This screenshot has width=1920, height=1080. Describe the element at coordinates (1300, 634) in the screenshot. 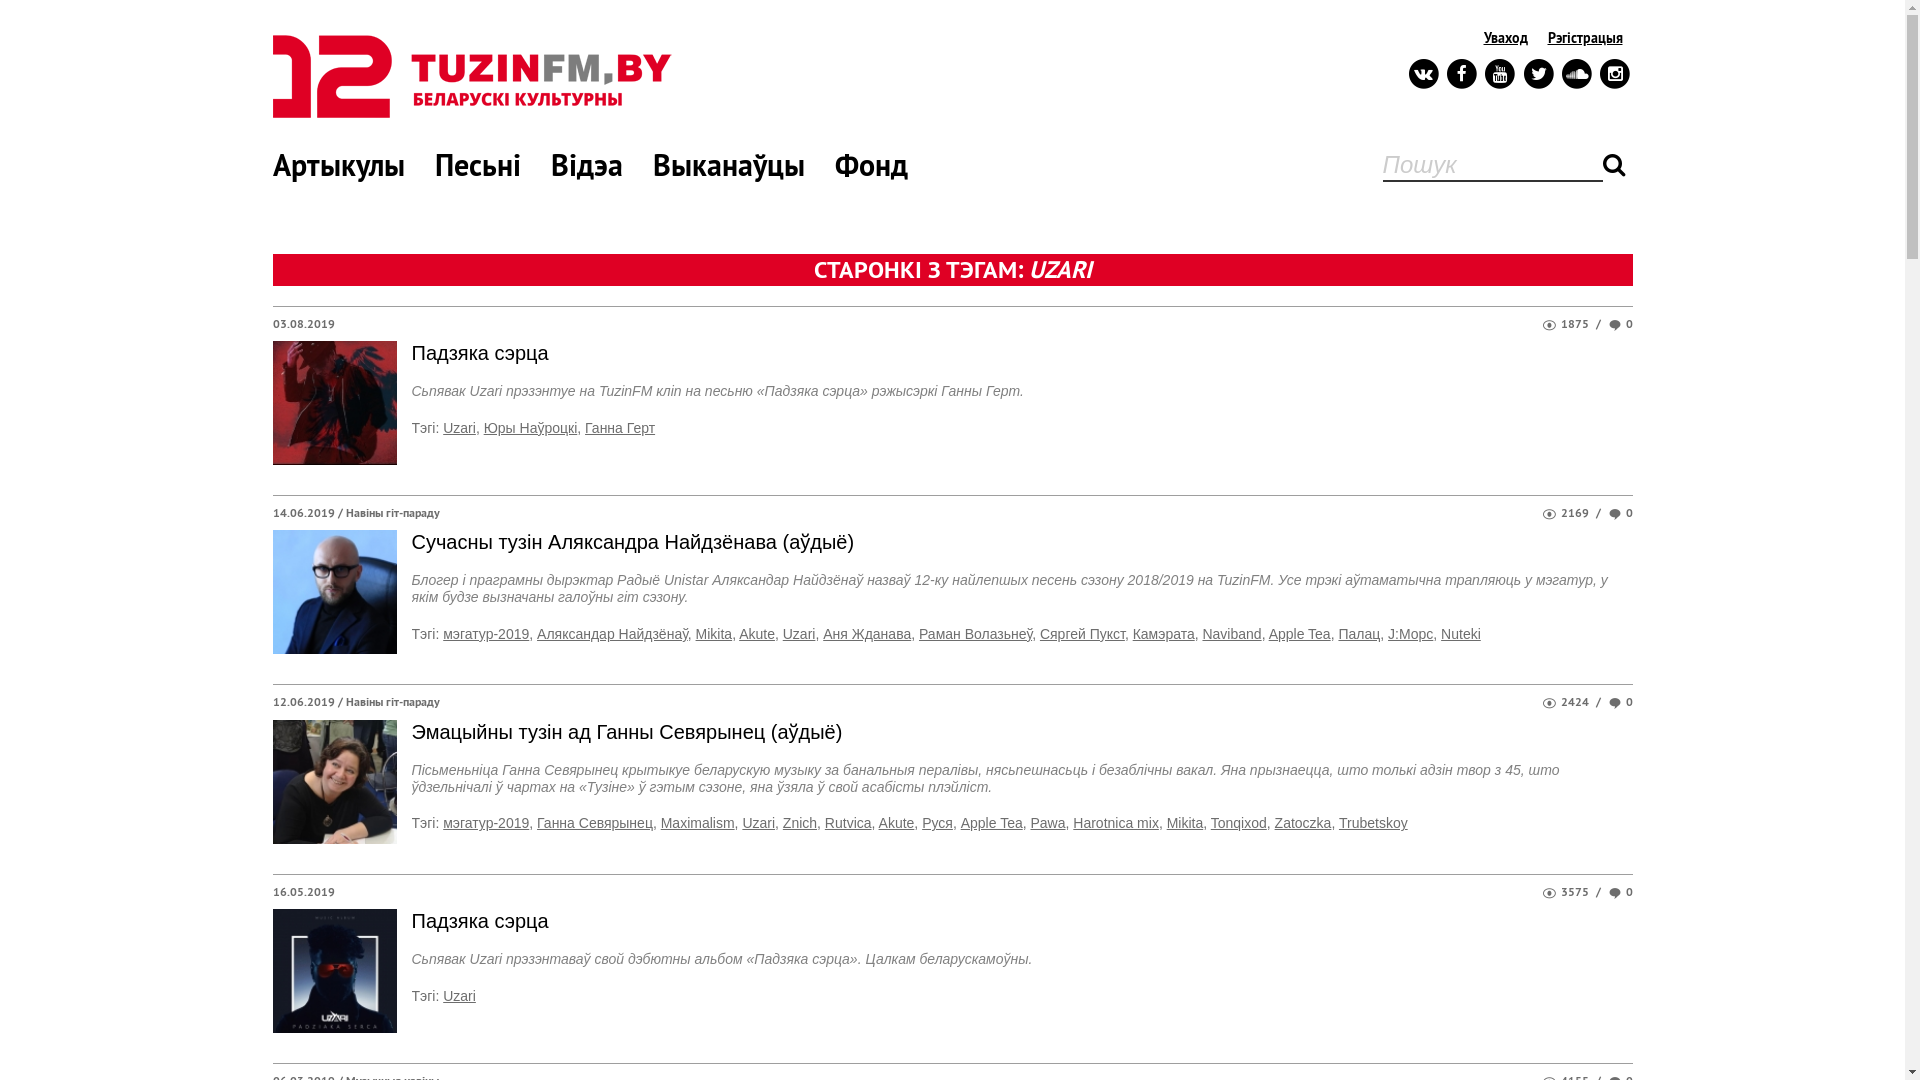

I see `Apple Tea` at that location.